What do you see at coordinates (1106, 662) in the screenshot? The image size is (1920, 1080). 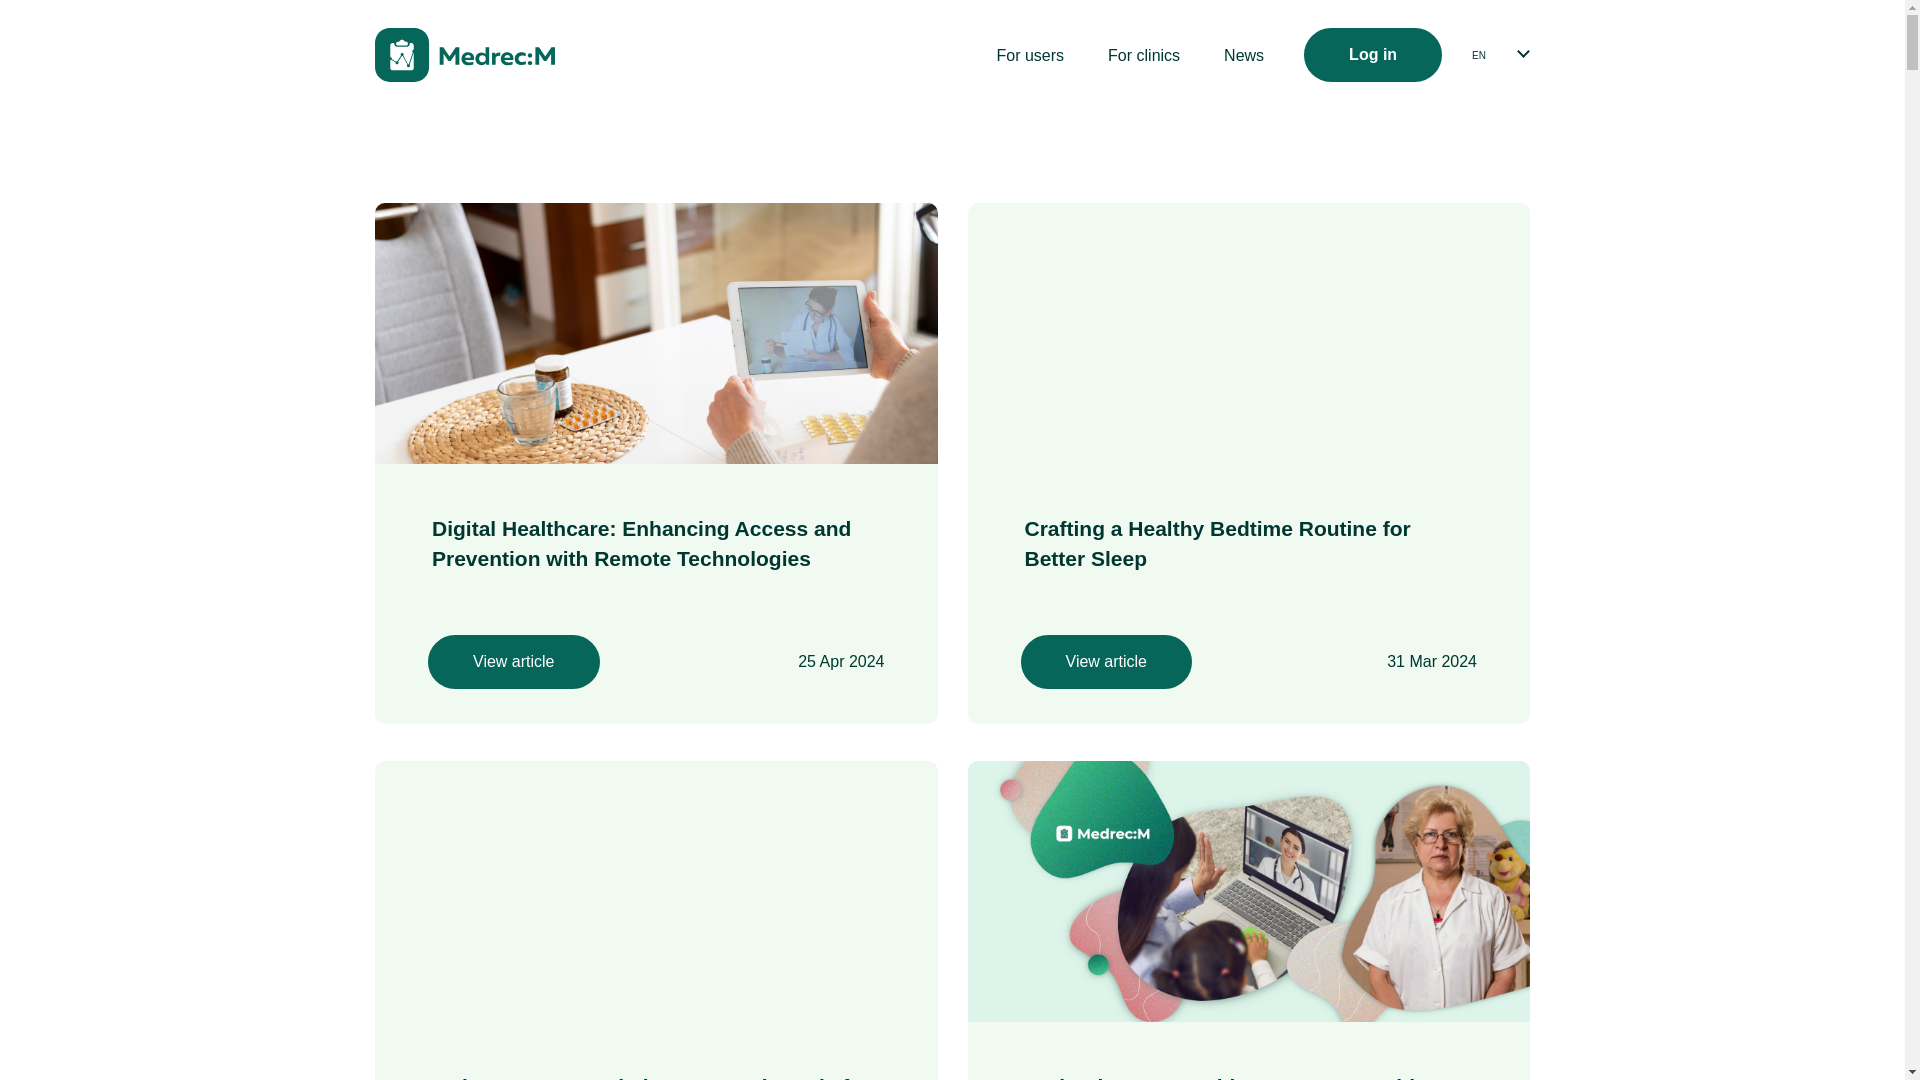 I see `View article` at bounding box center [1106, 662].